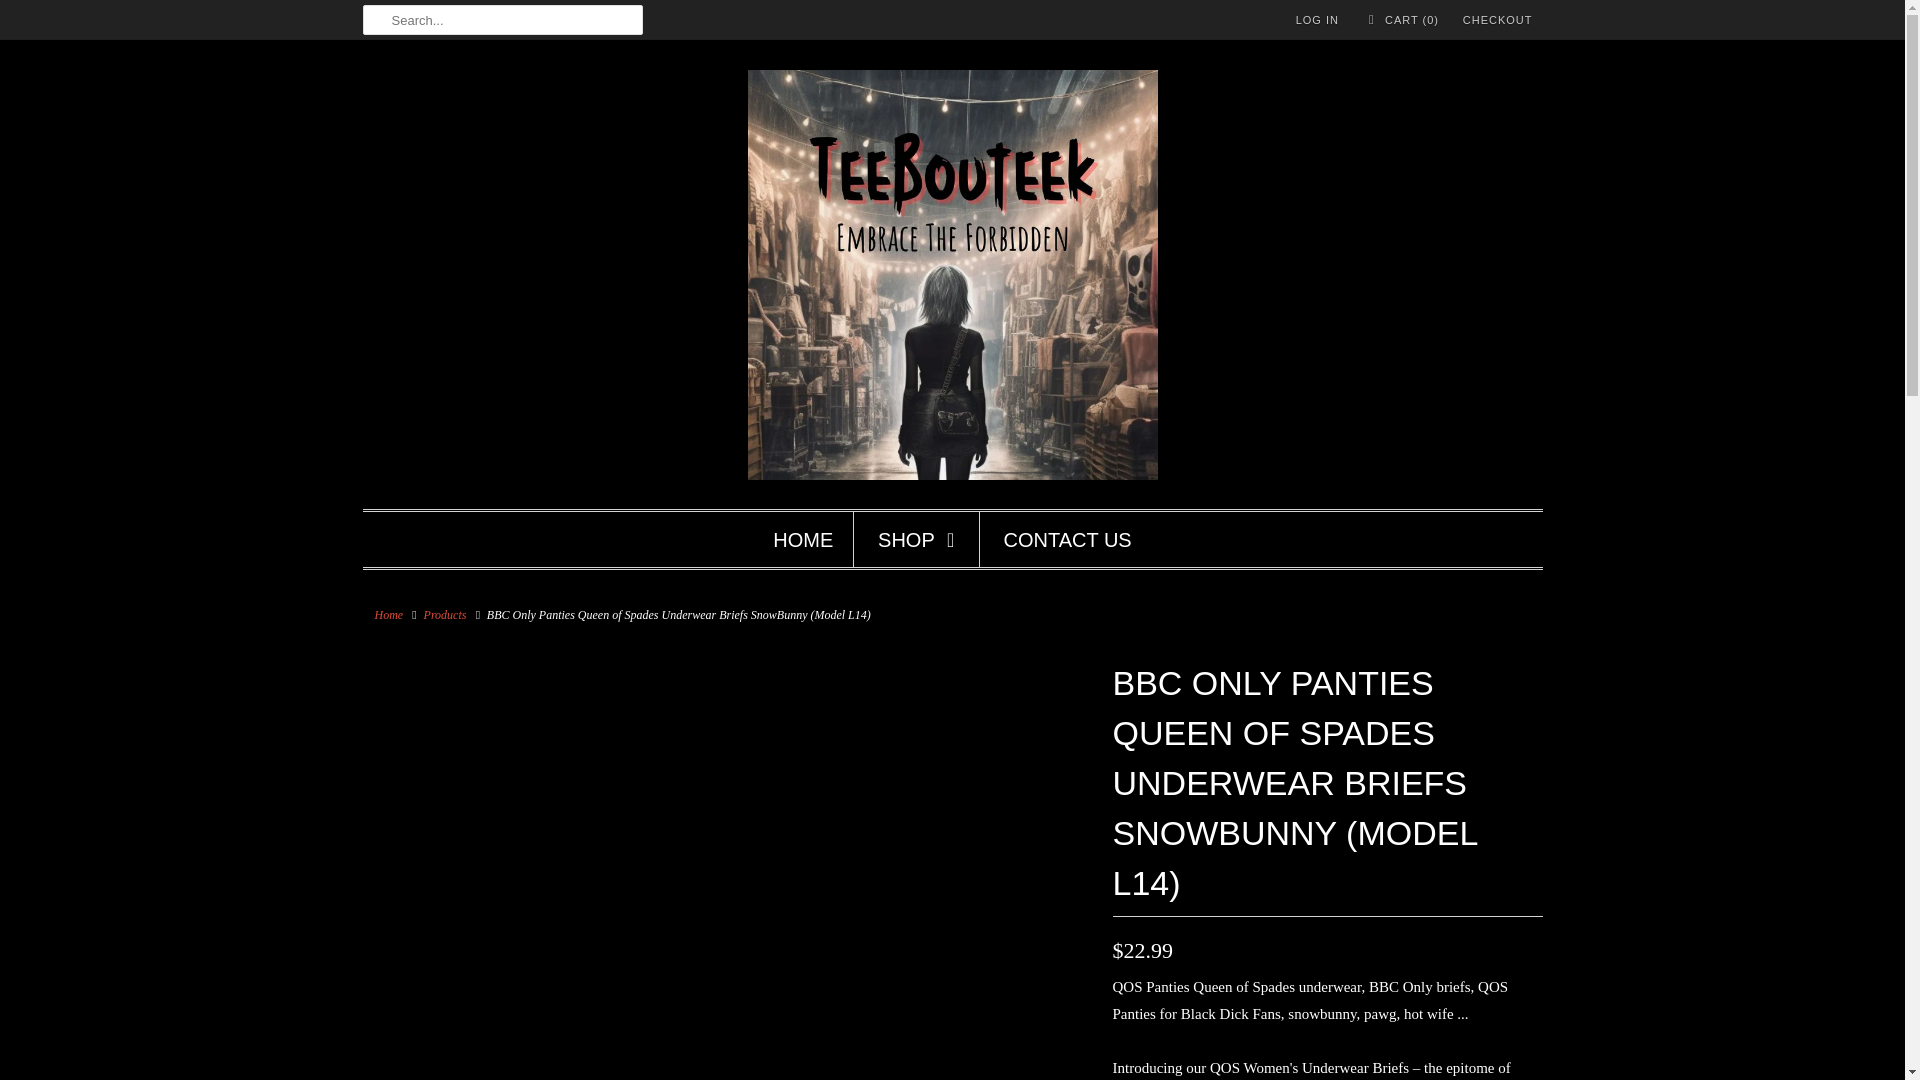 The height and width of the screenshot is (1080, 1920). What do you see at coordinates (1068, 540) in the screenshot?
I see `CONTACT US` at bounding box center [1068, 540].